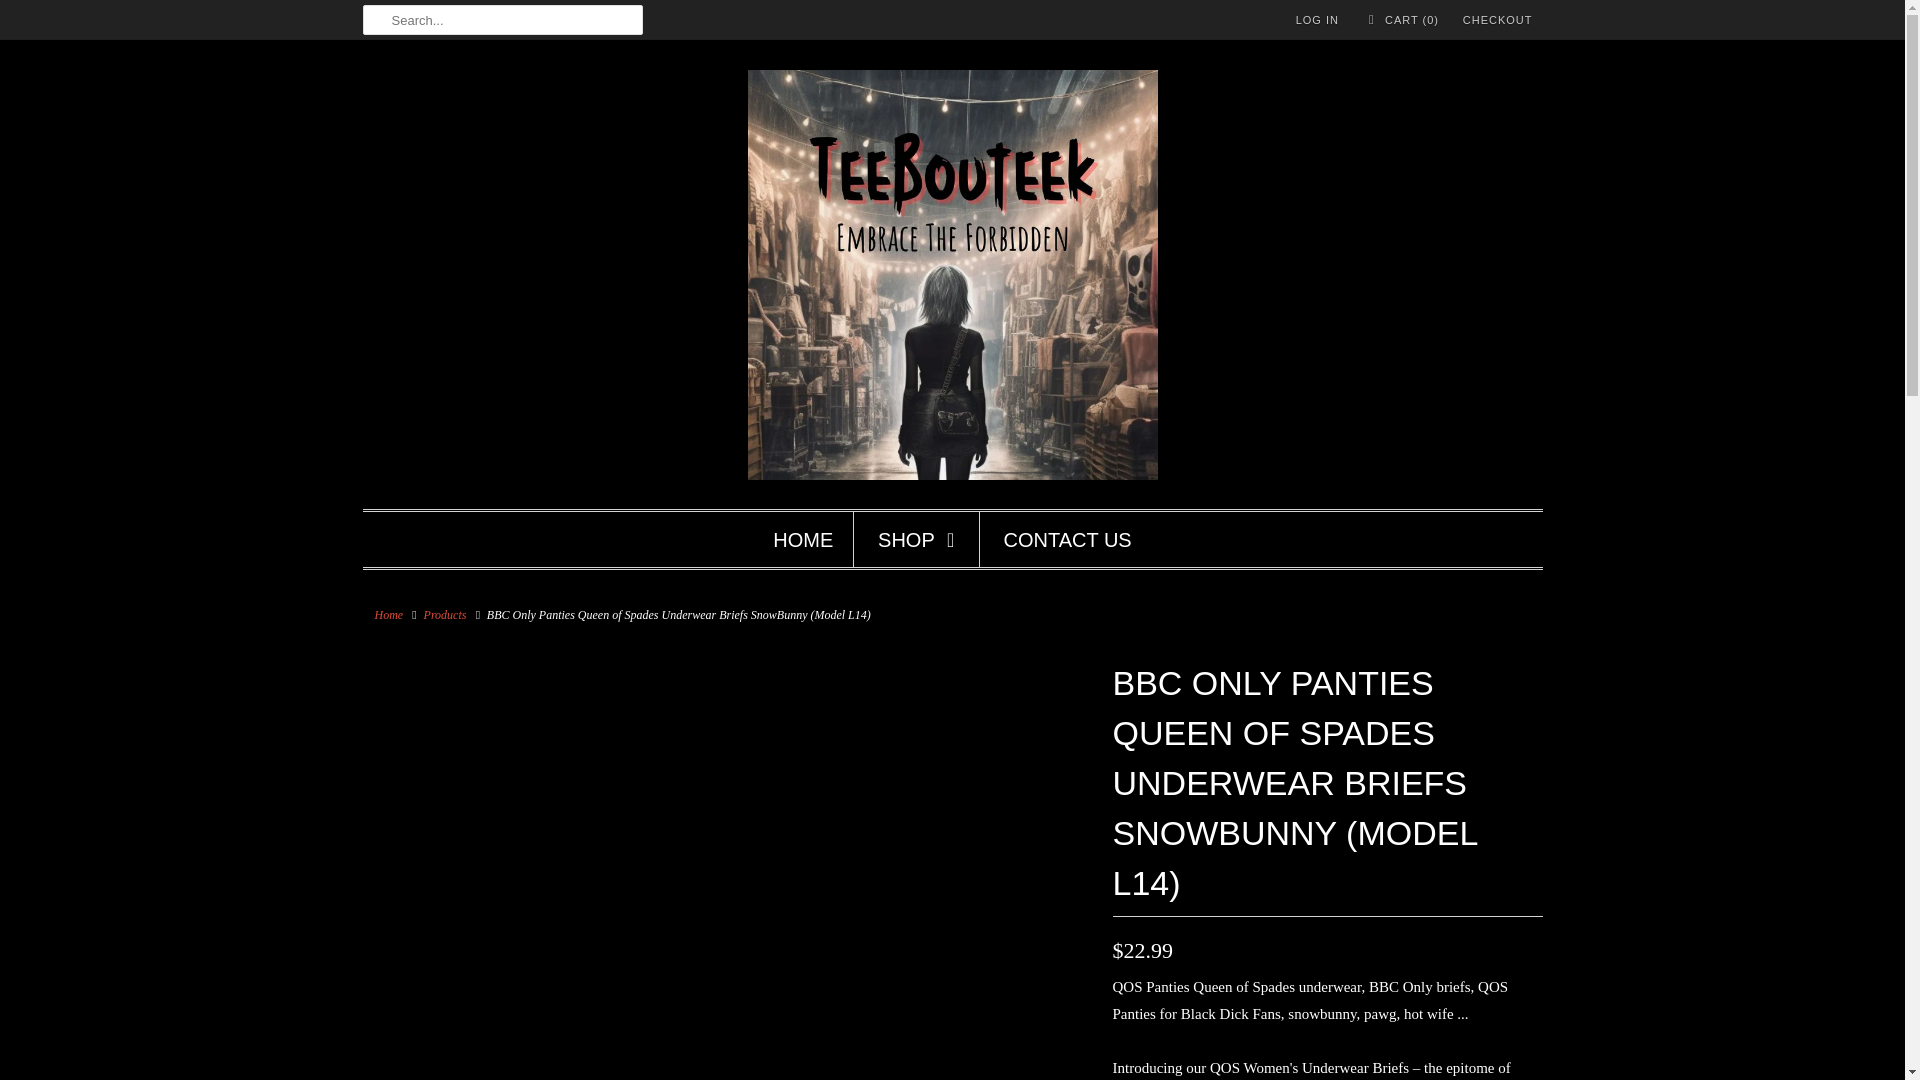 The height and width of the screenshot is (1080, 1920). What do you see at coordinates (1068, 540) in the screenshot?
I see `CONTACT US` at bounding box center [1068, 540].